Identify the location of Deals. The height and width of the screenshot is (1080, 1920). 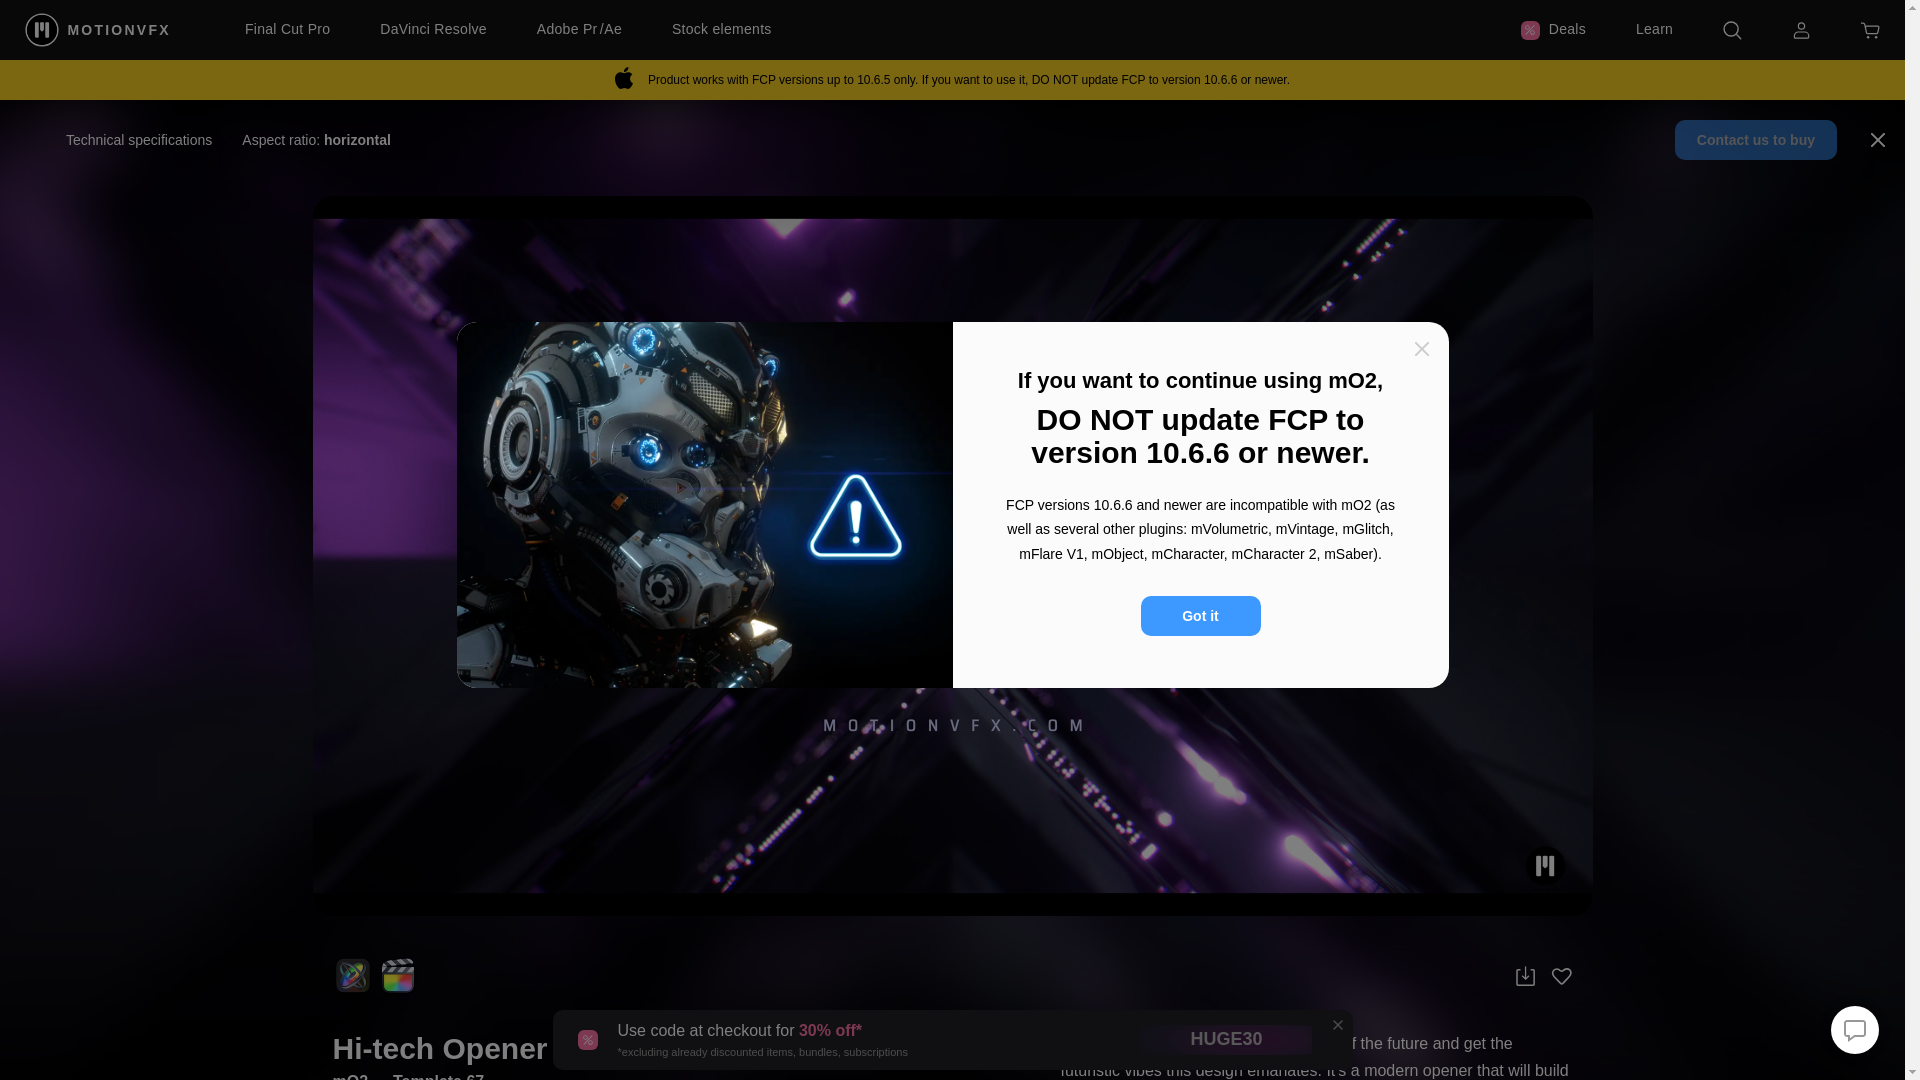
(1552, 30).